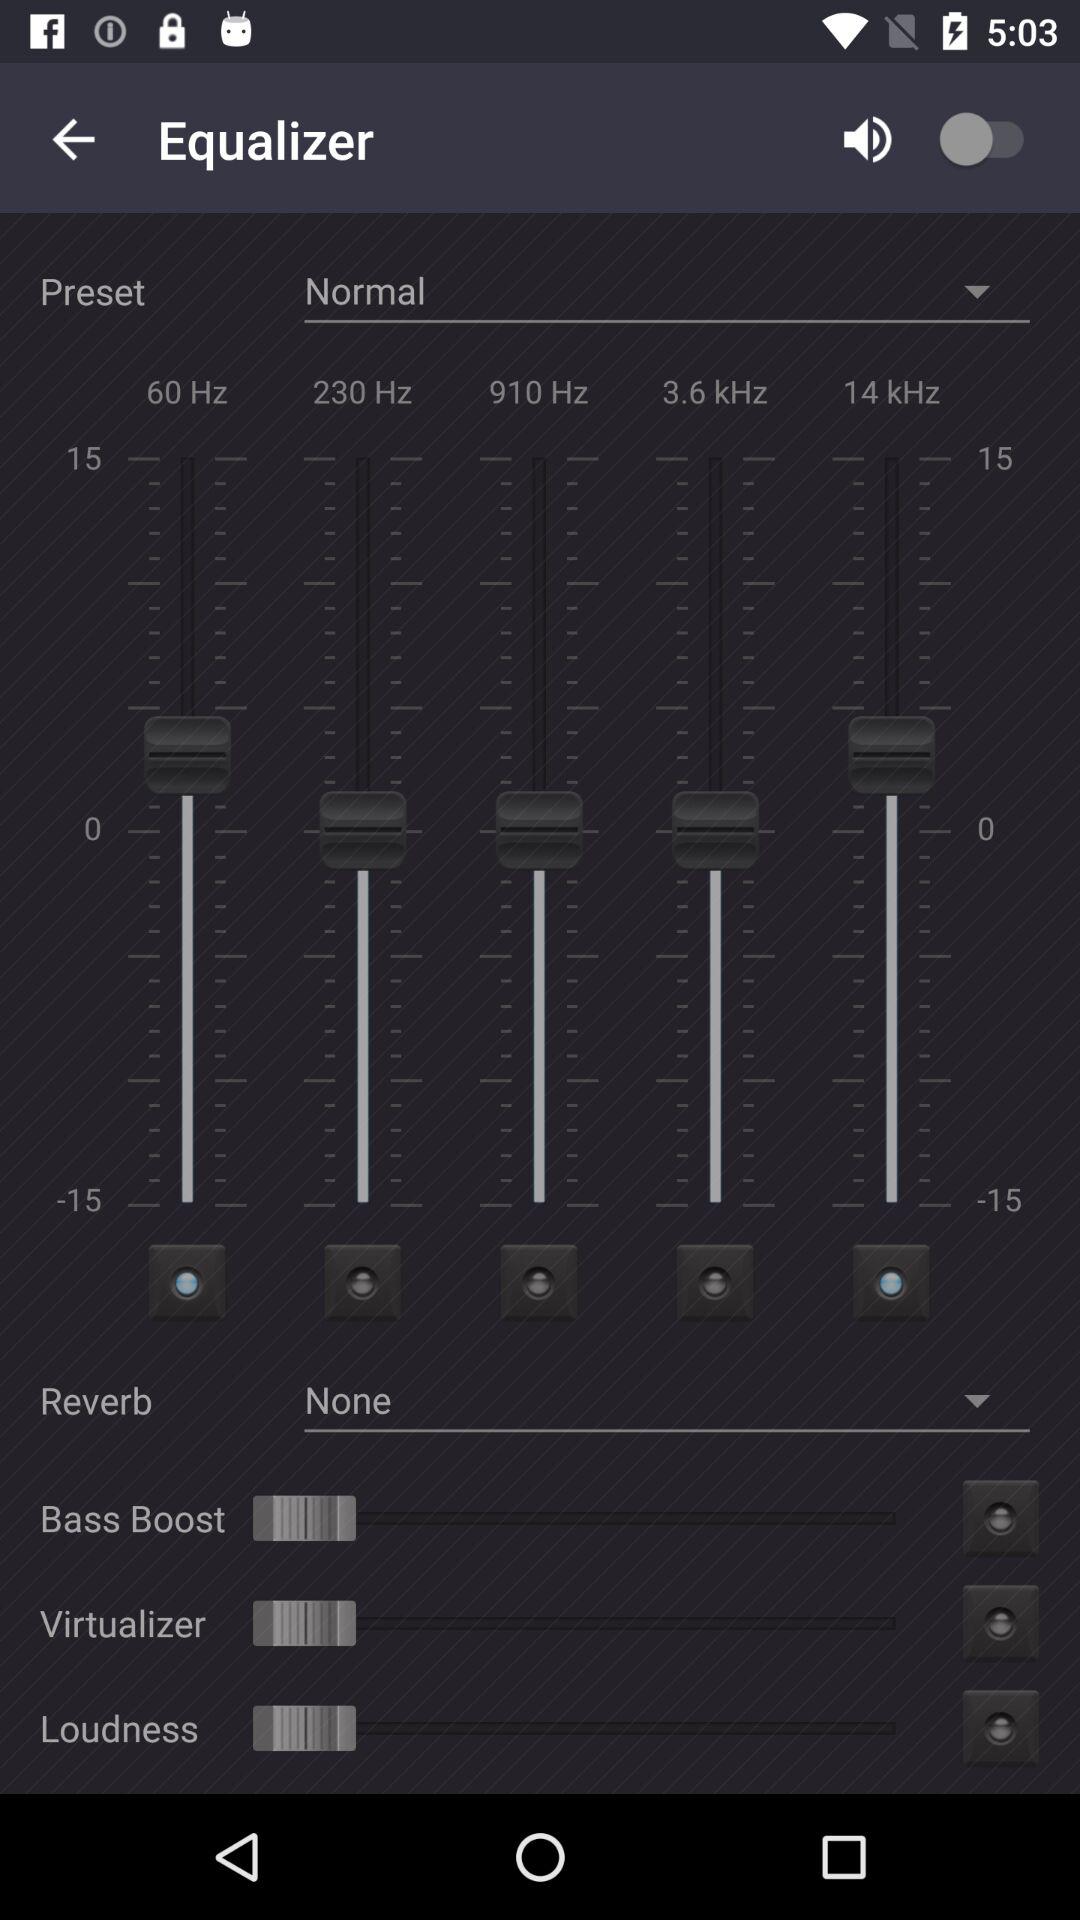 This screenshot has height=1920, width=1080. Describe the element at coordinates (1001, 1518) in the screenshot. I see `click on the button next to bass boost` at that location.